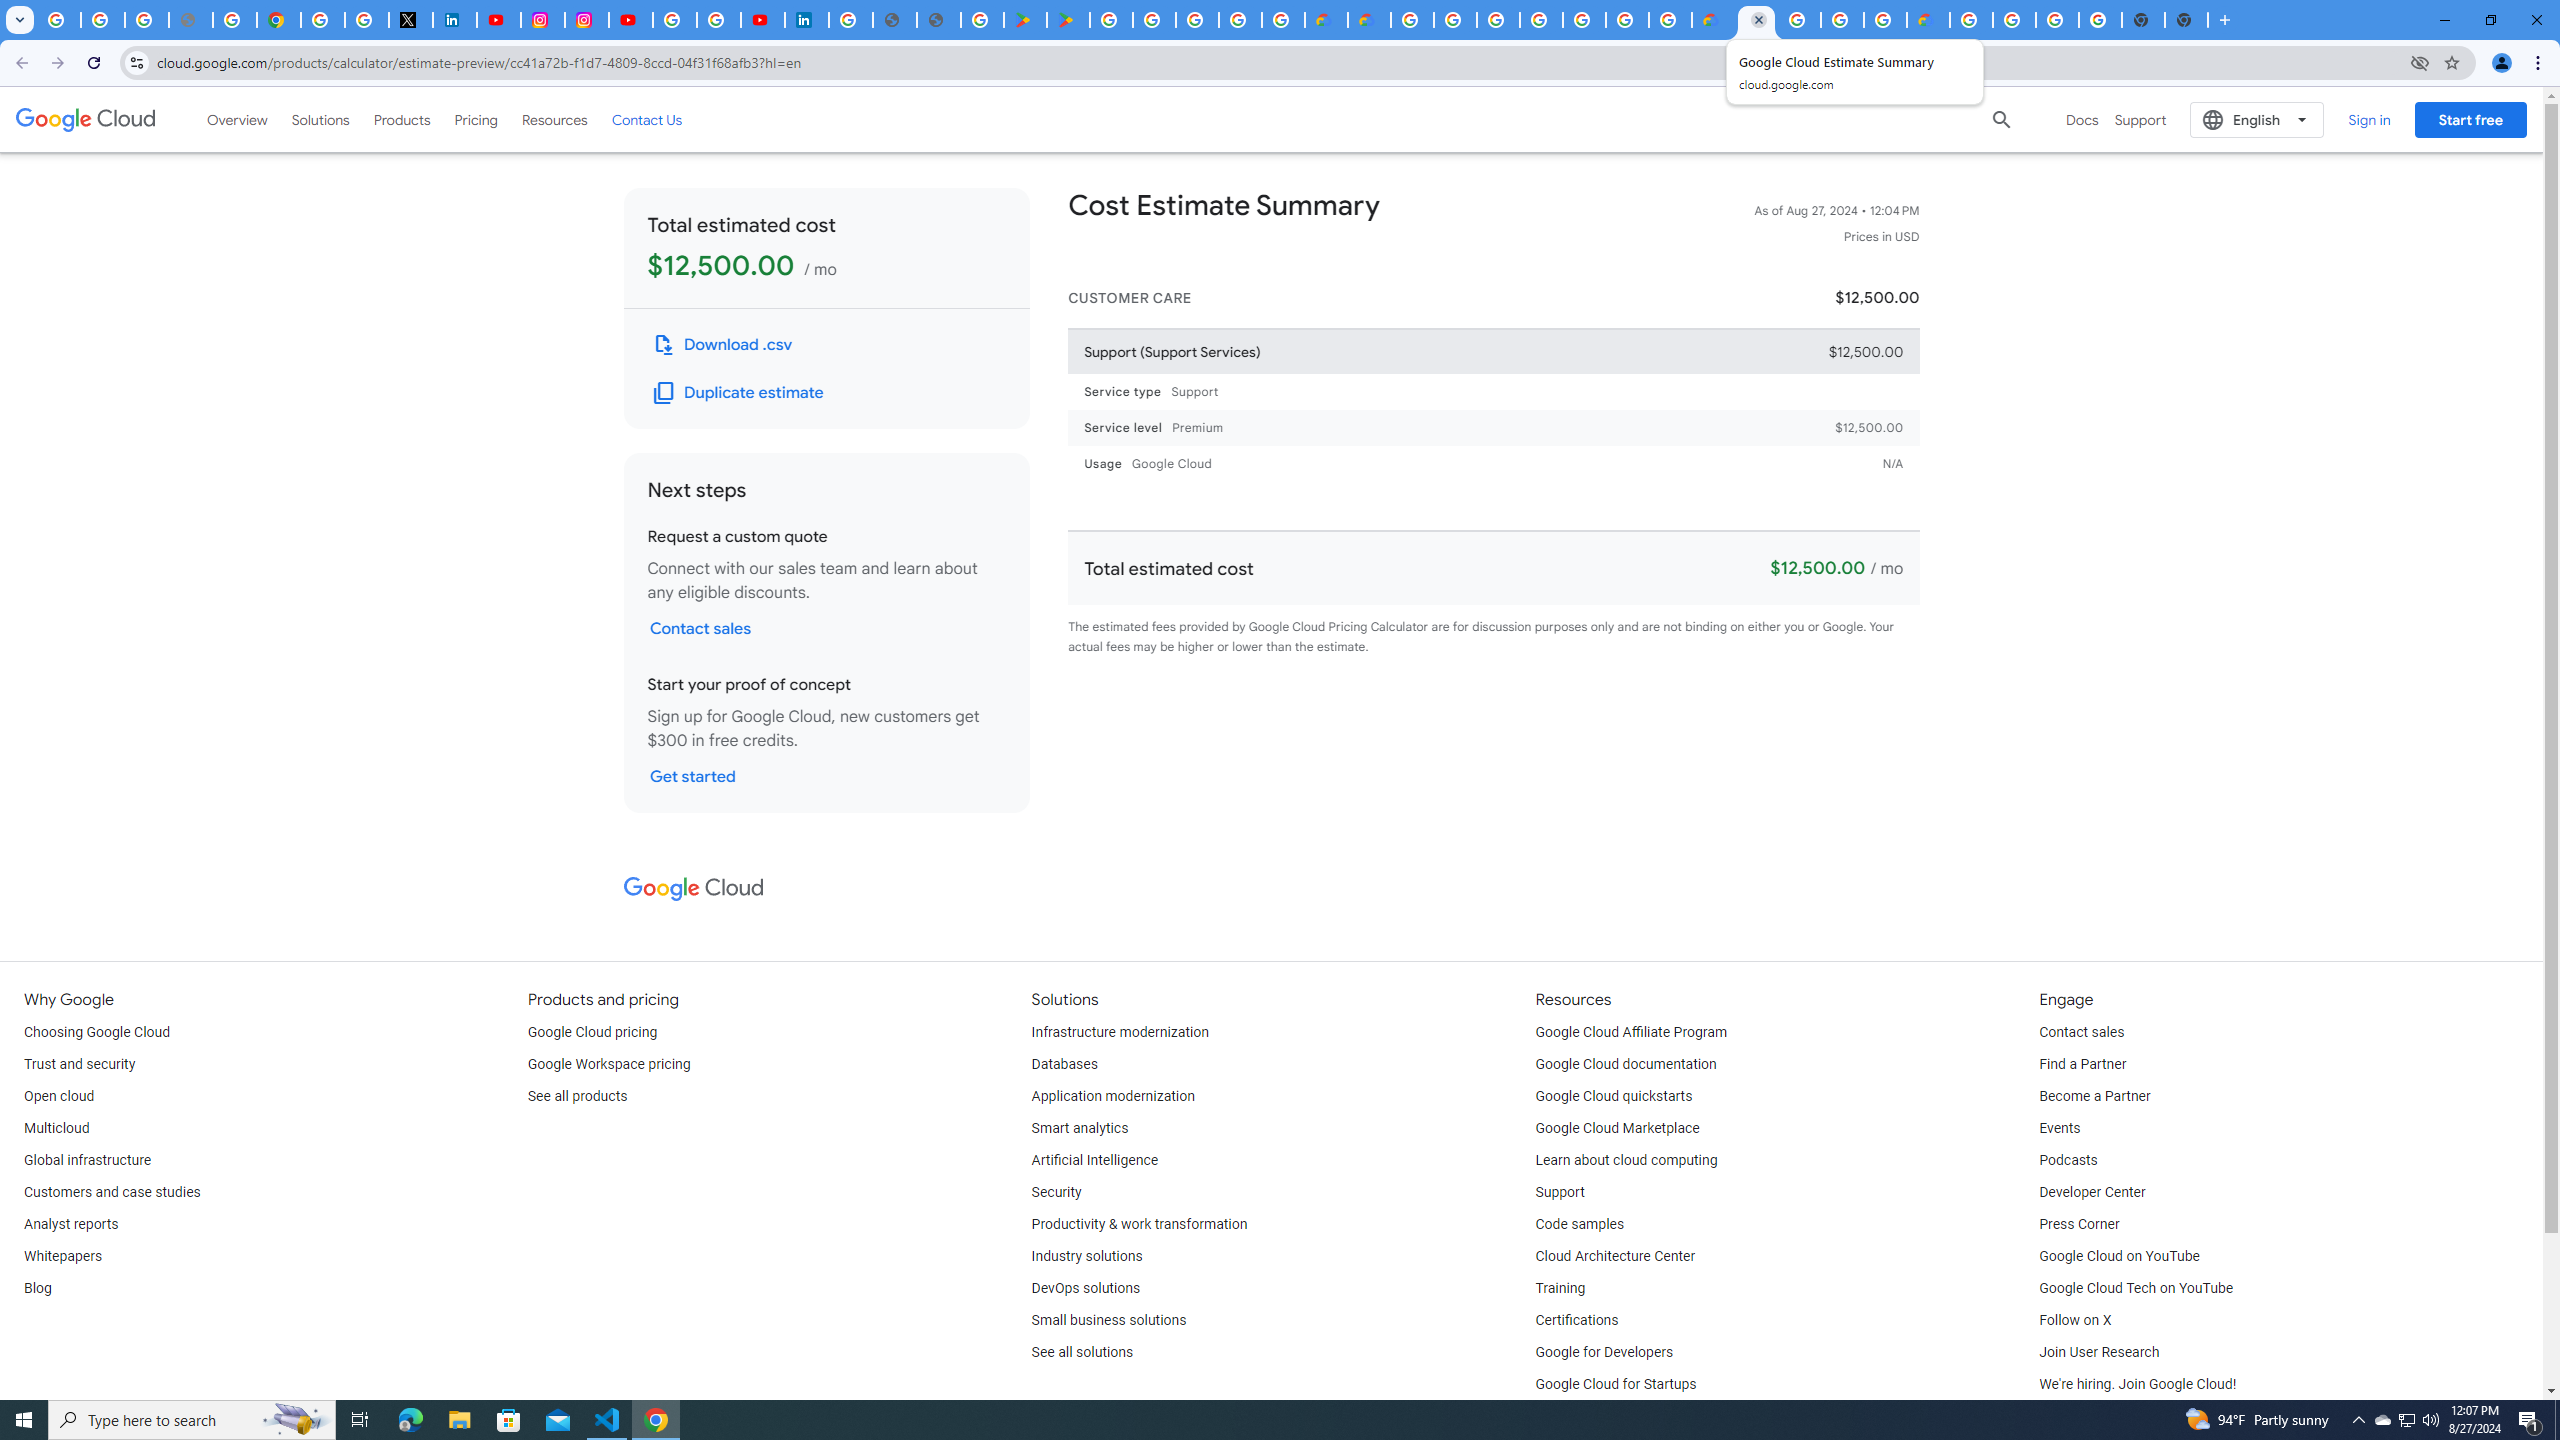 The height and width of the screenshot is (1440, 2560). Describe the element at coordinates (476, 119) in the screenshot. I see `Pricing` at that location.